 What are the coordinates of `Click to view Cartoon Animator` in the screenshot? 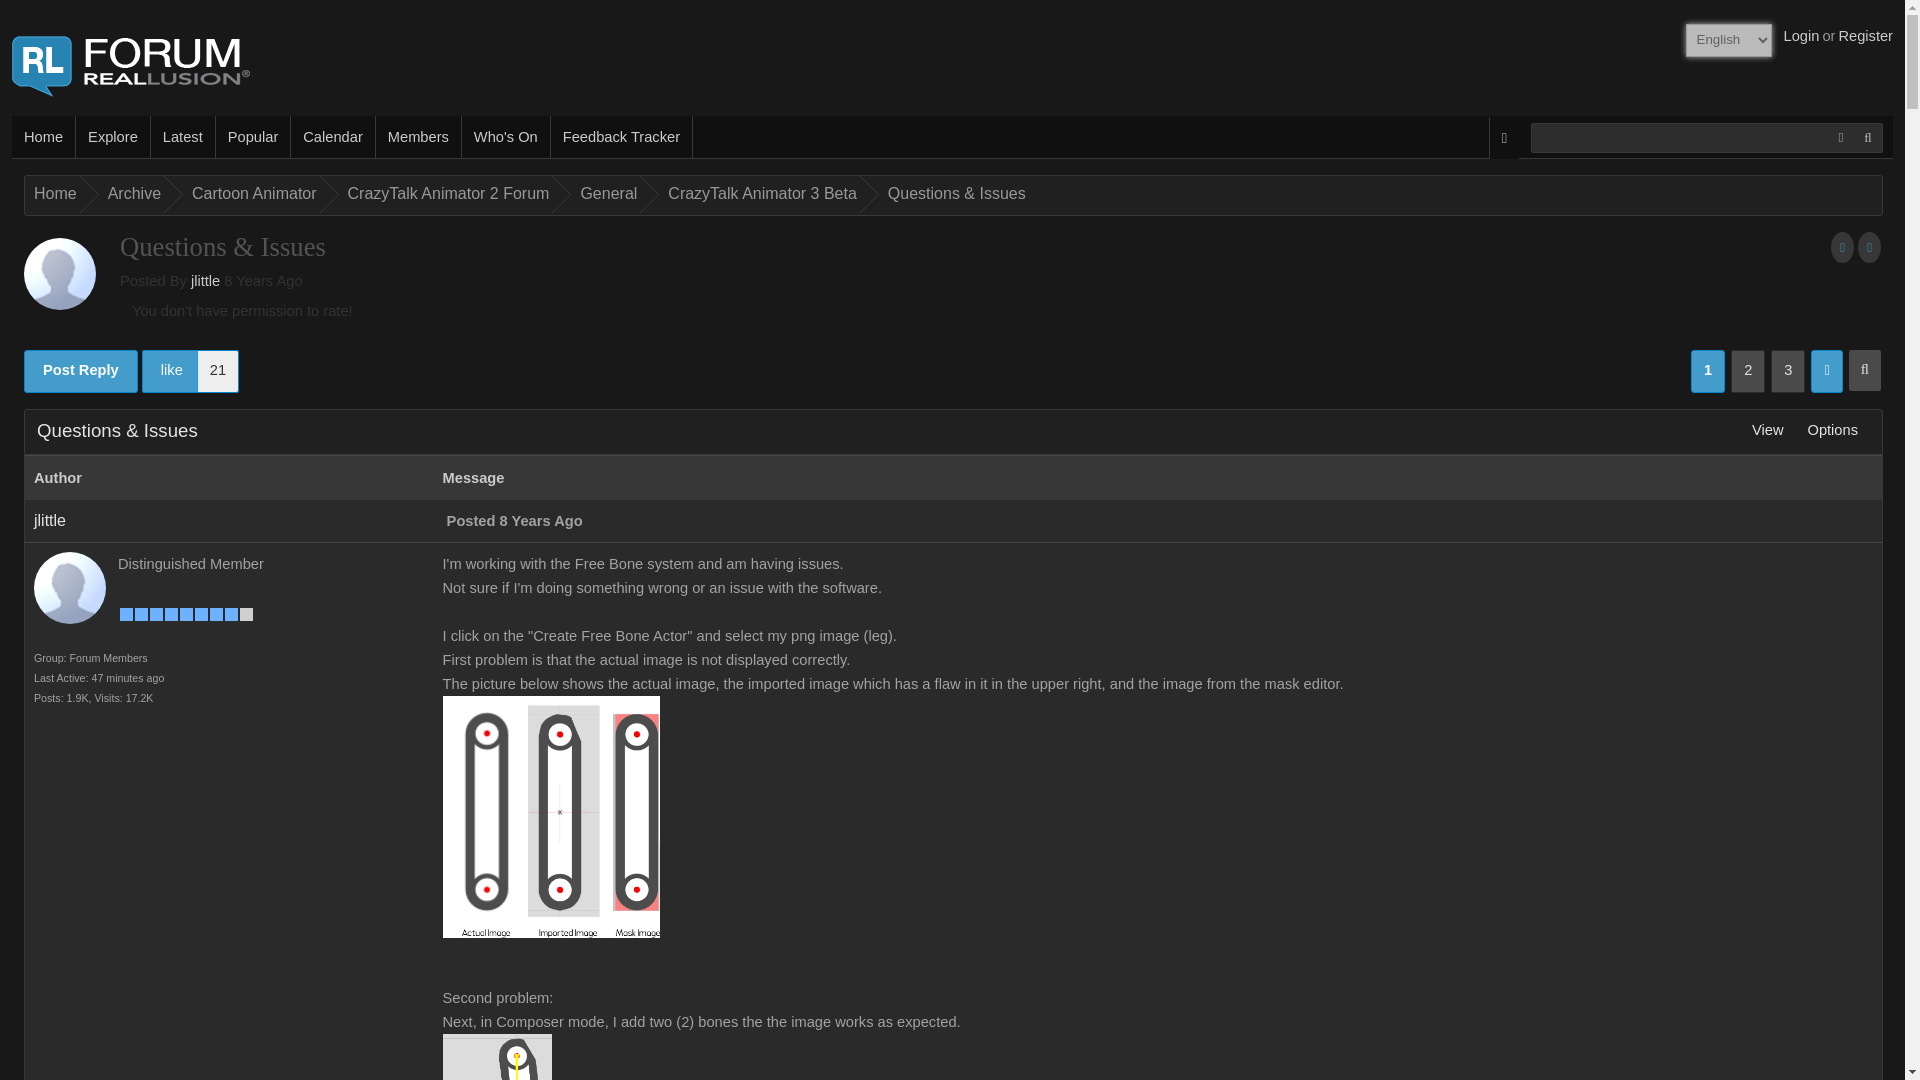 It's located at (251, 194).